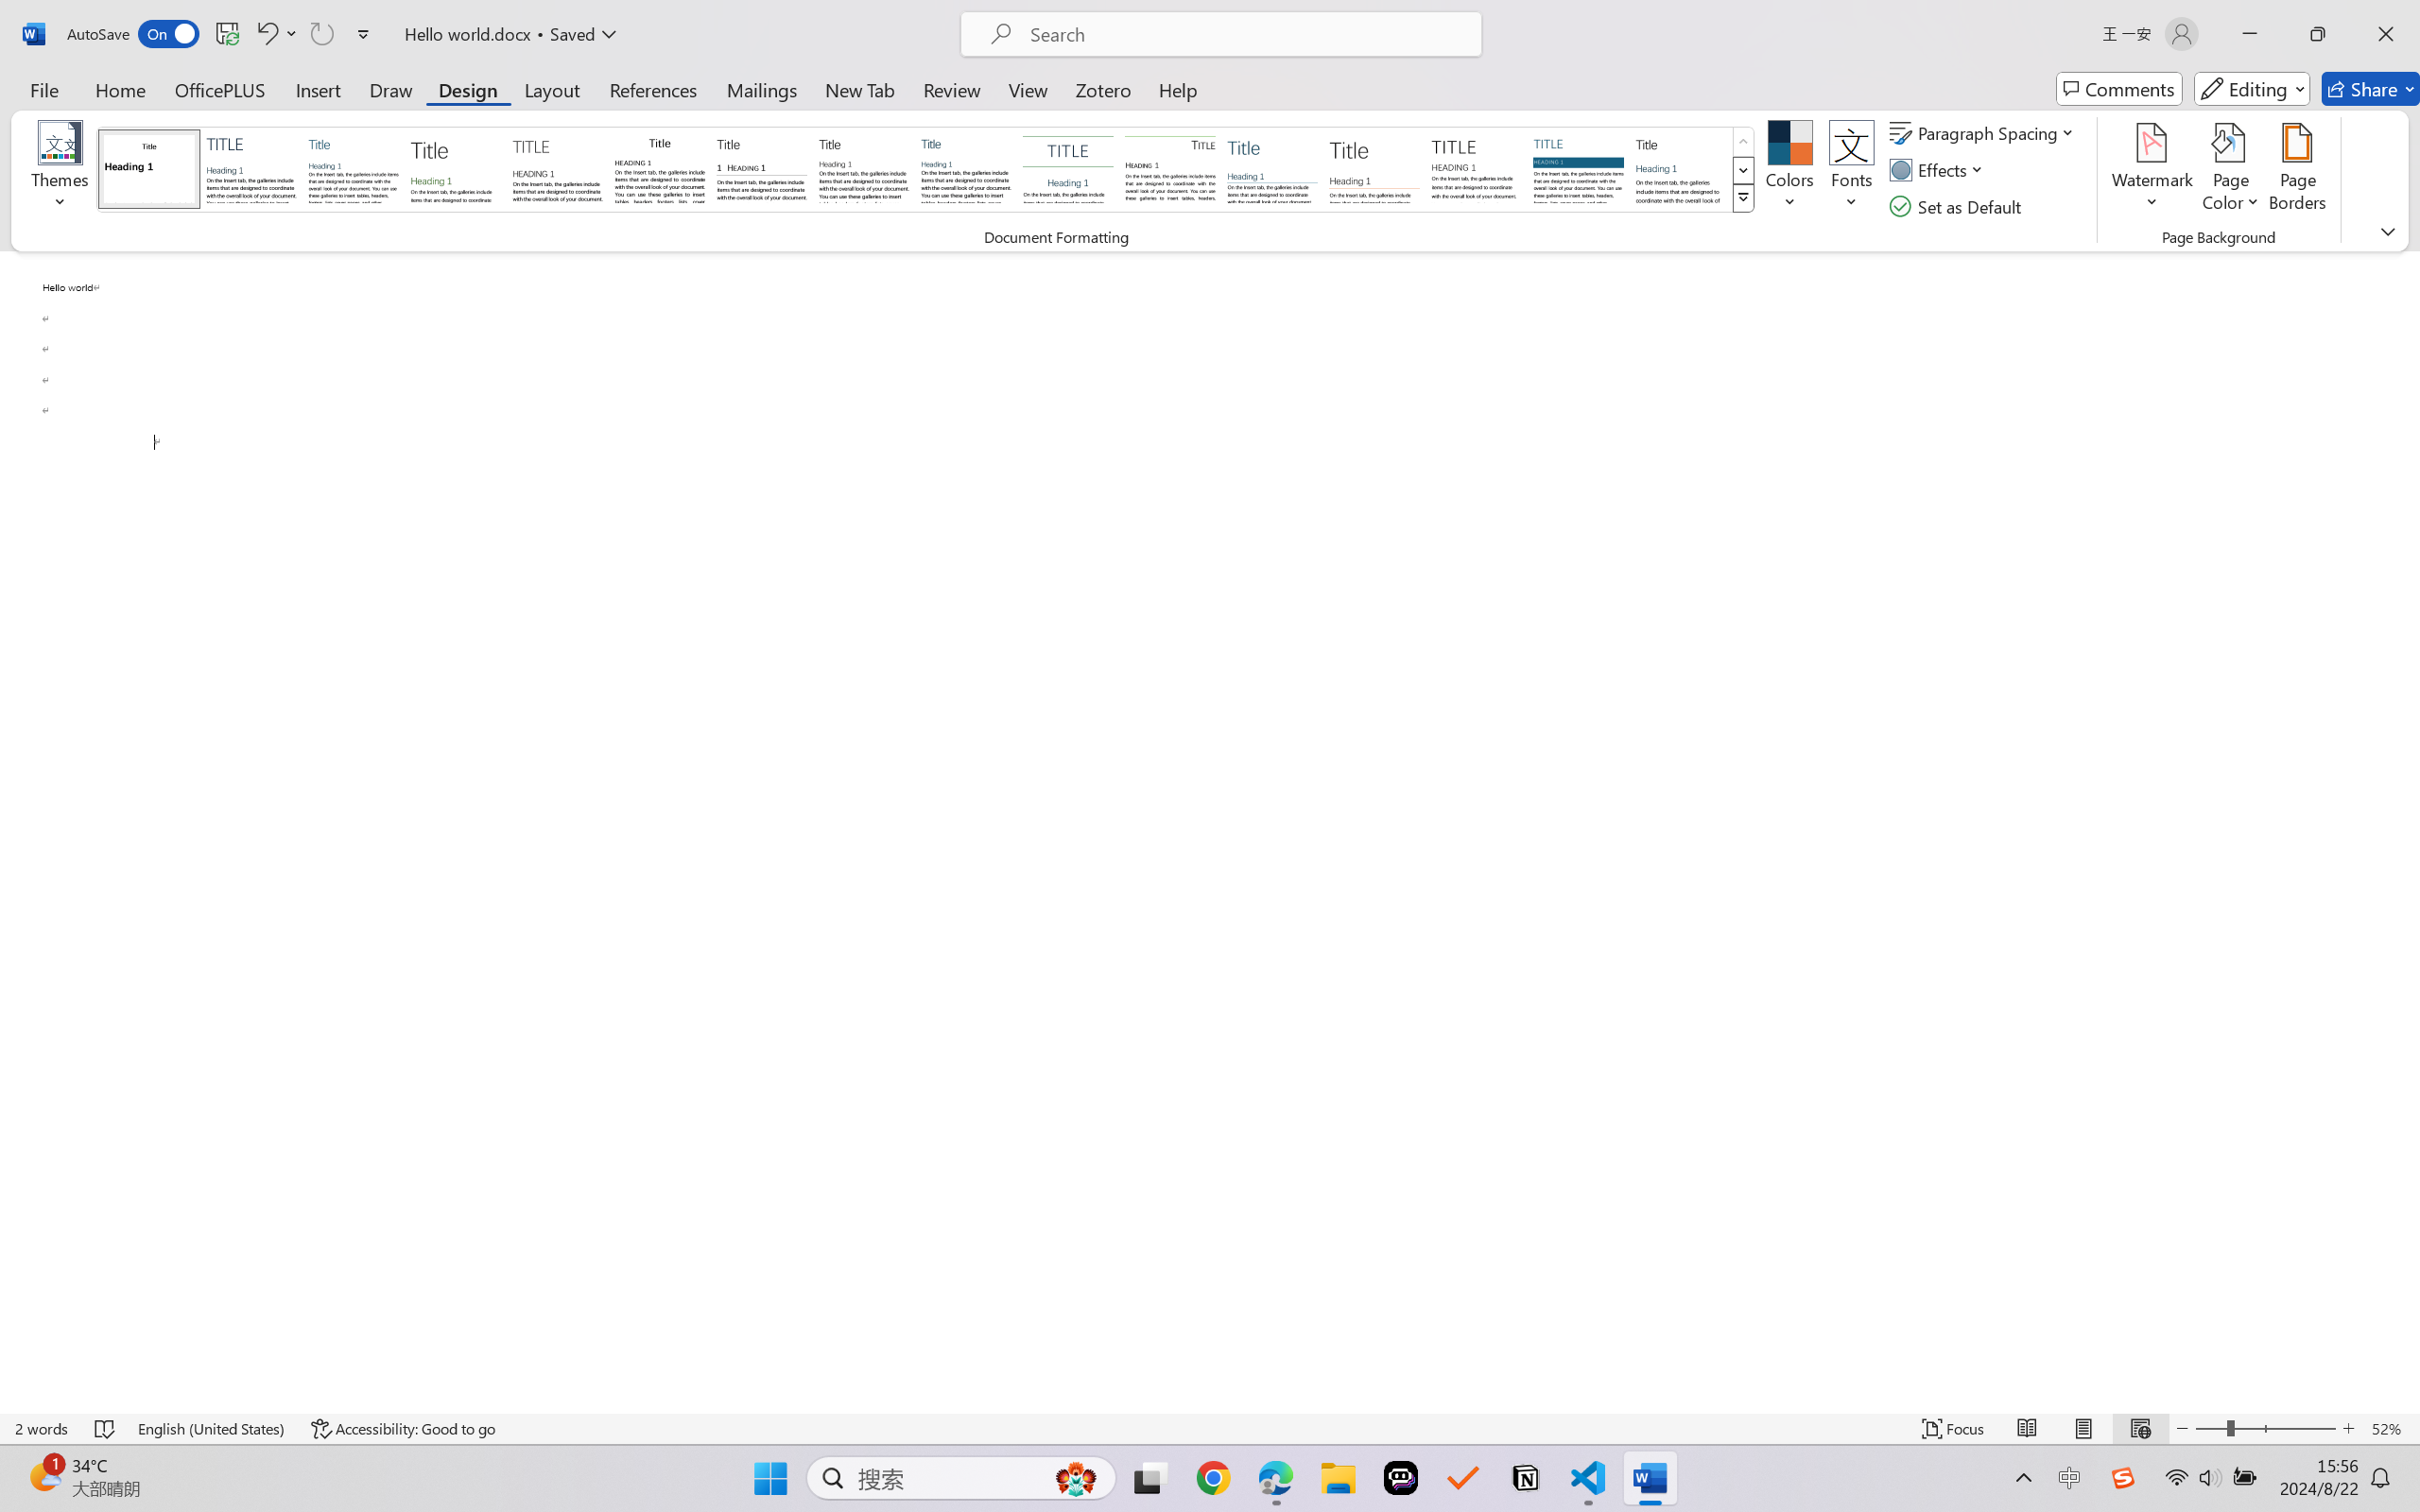 This screenshot has height=1512, width=2420. I want to click on Lines (Stylish), so click(1374, 168).